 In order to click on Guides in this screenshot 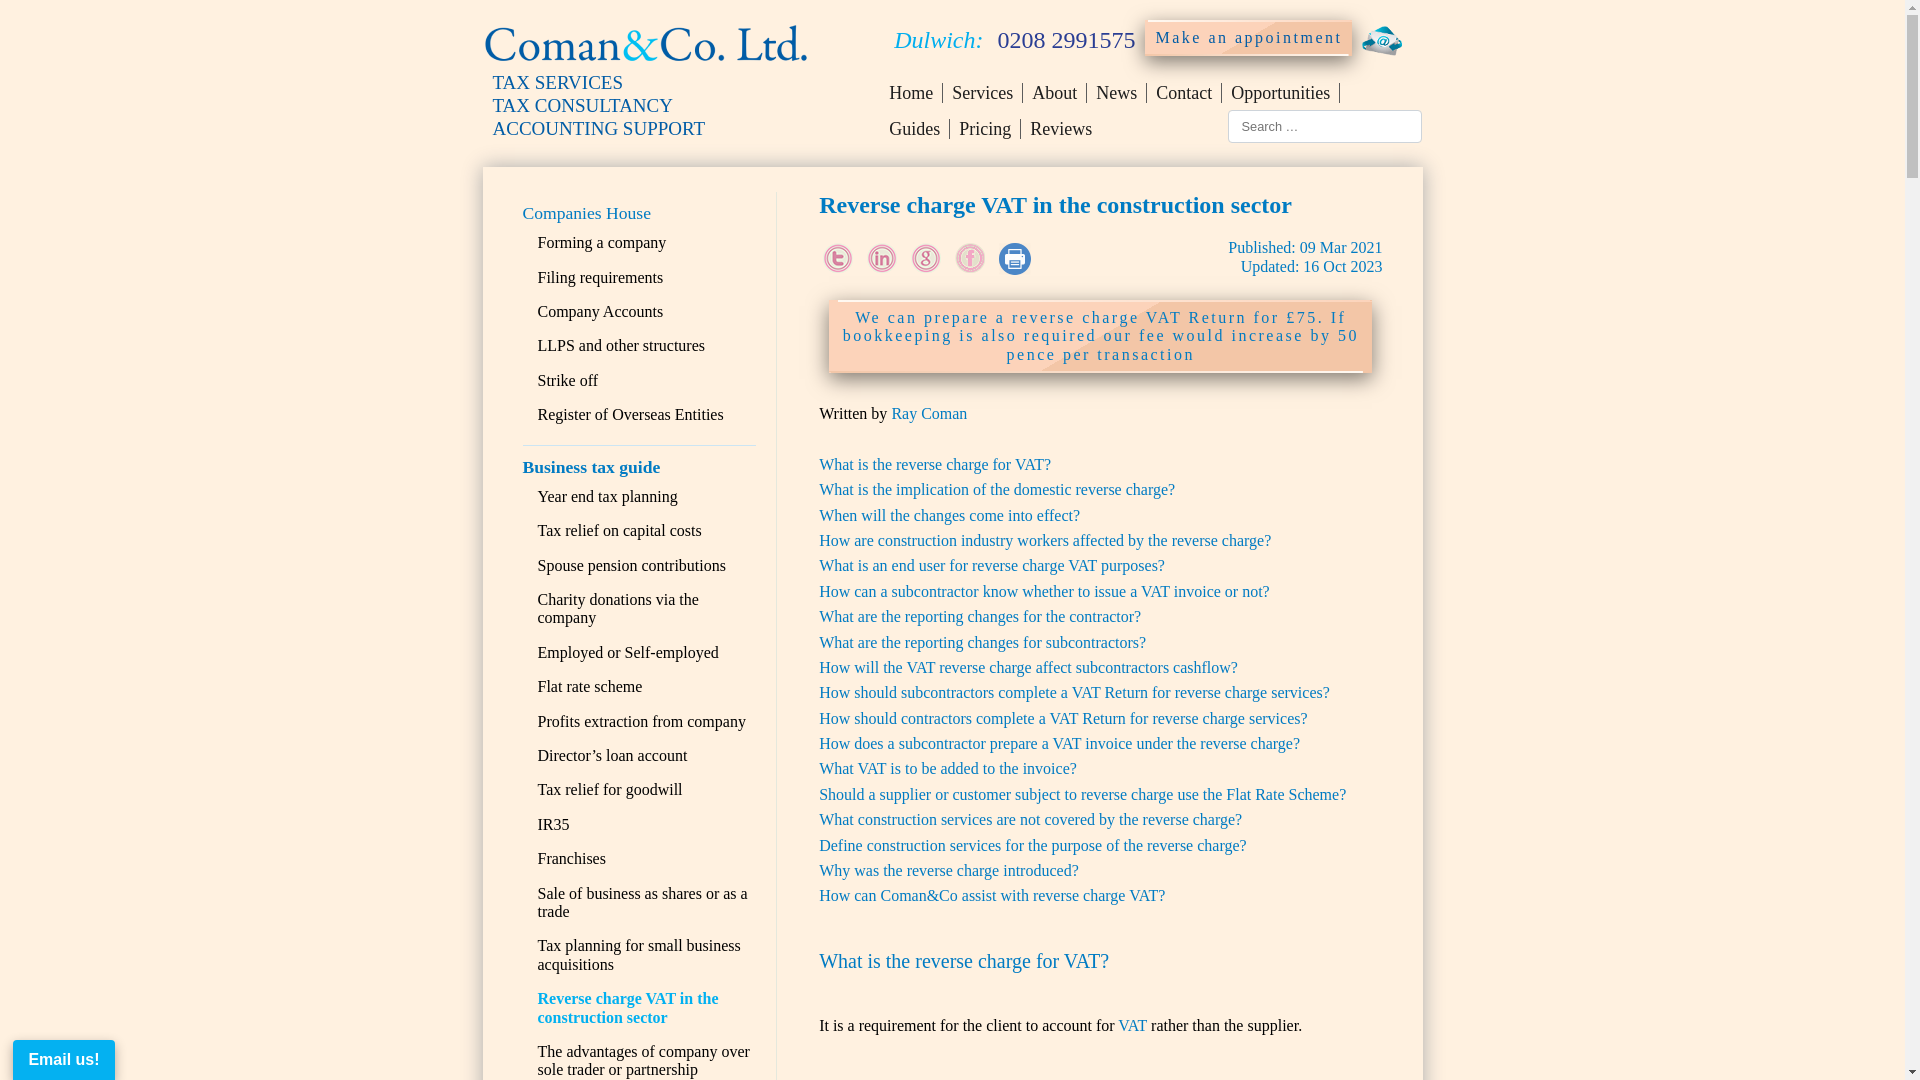, I will do `click(919, 128)`.